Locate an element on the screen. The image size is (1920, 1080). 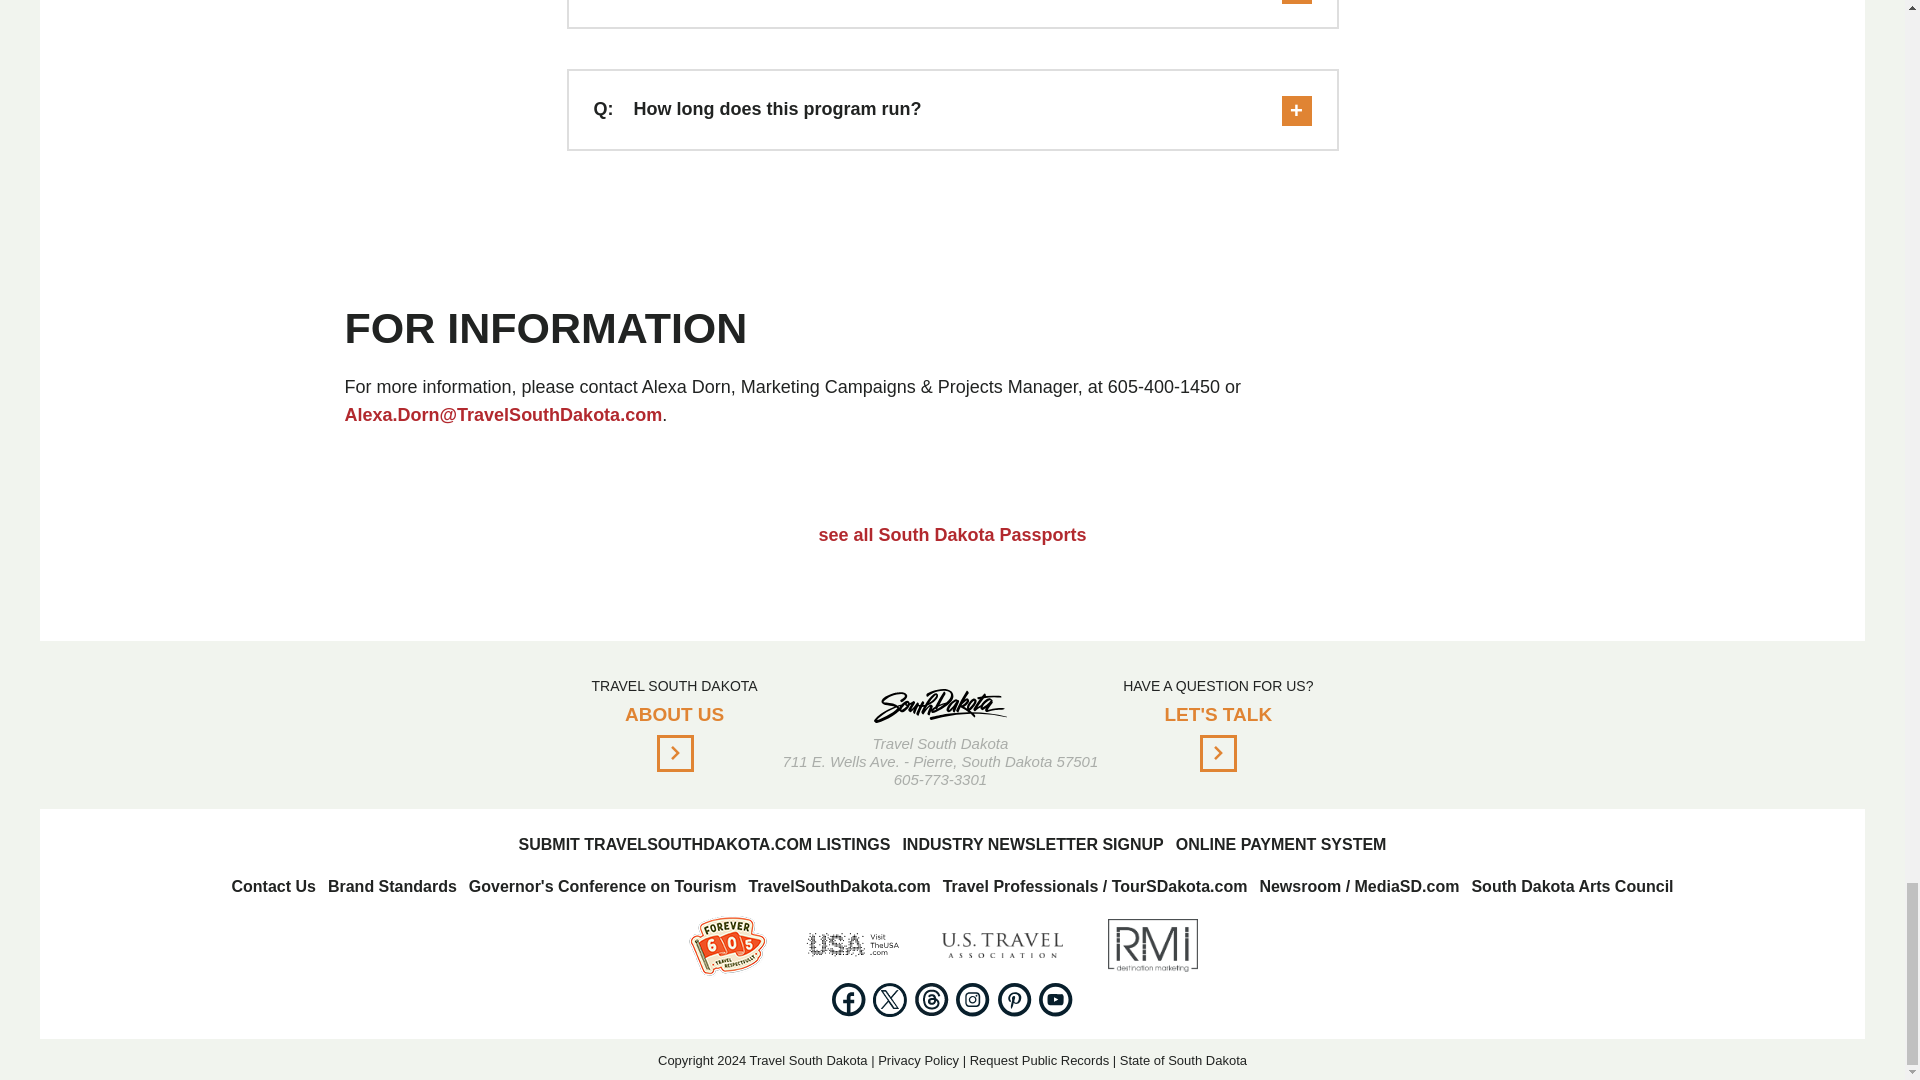
South Dakota Arts Council is located at coordinates (1571, 886).